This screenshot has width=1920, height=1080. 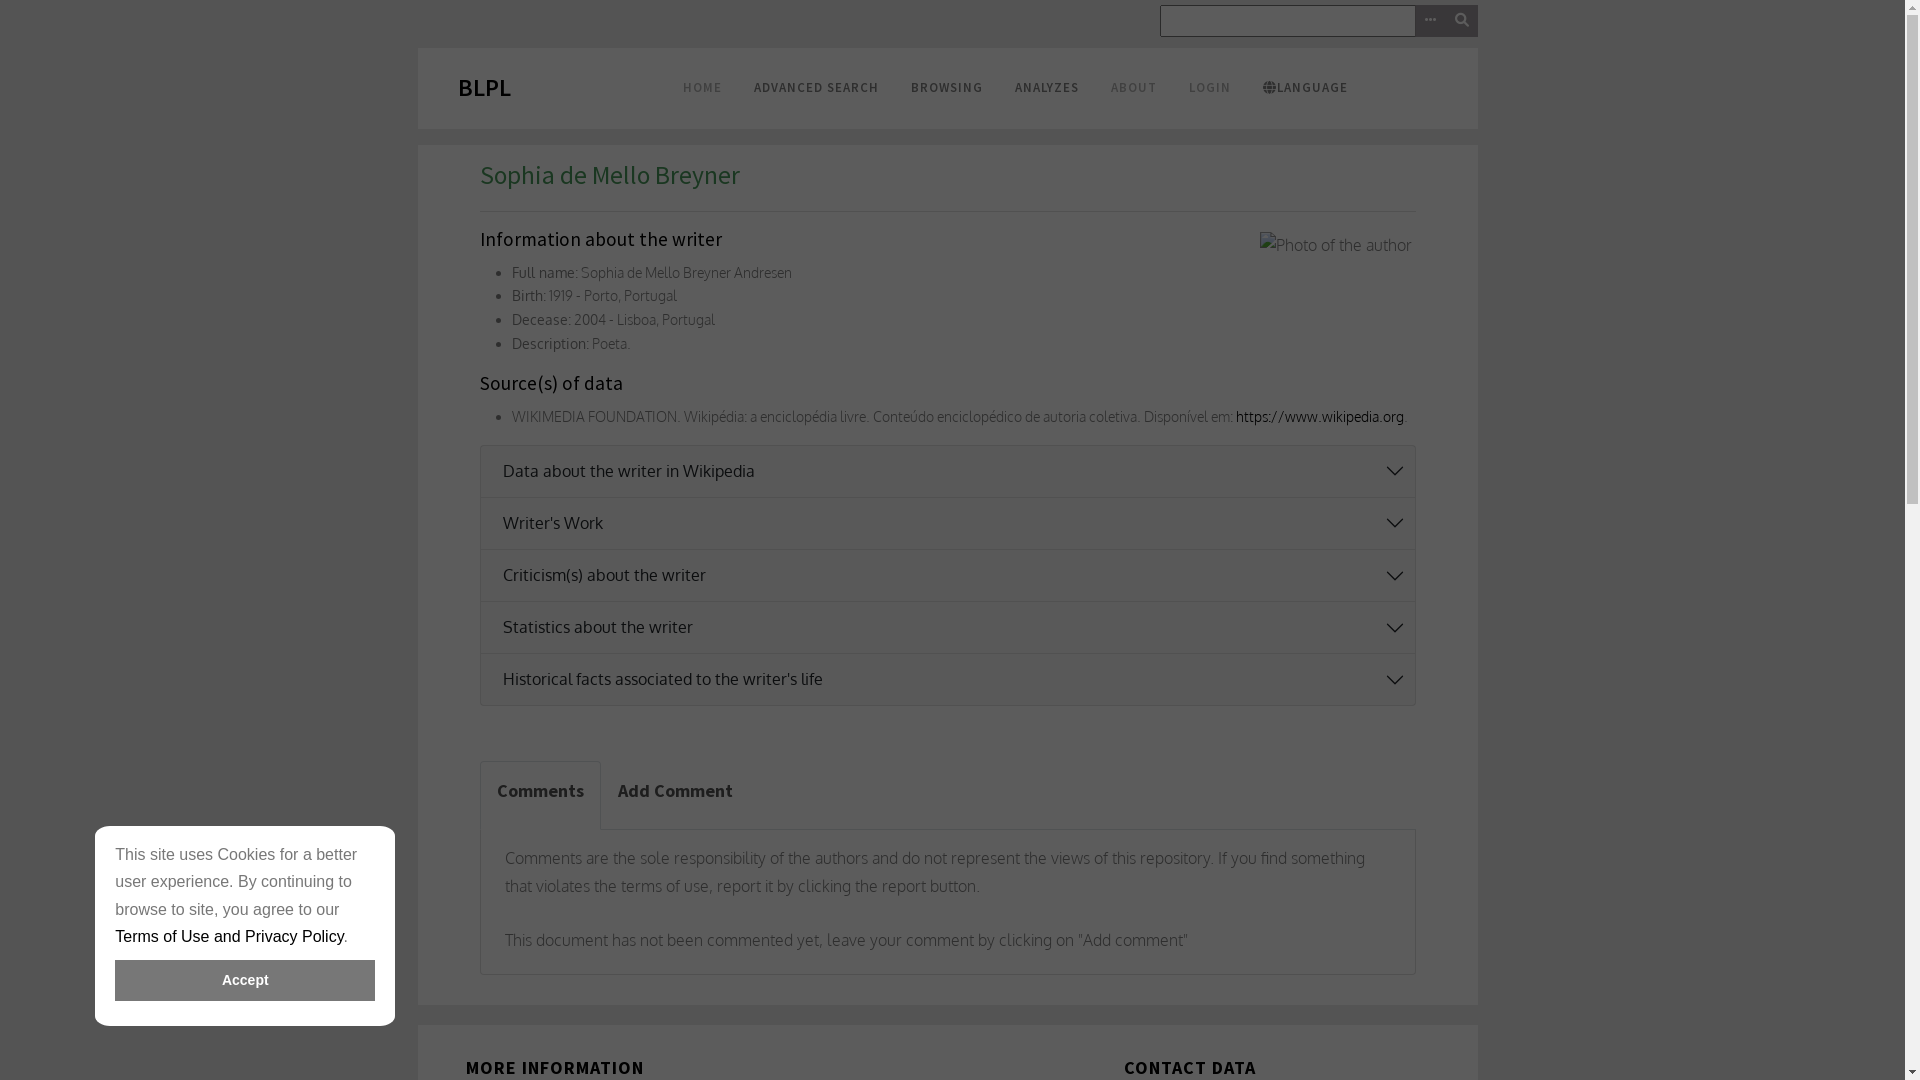 What do you see at coordinates (952, 628) in the screenshot?
I see `Statistics about the writer` at bounding box center [952, 628].